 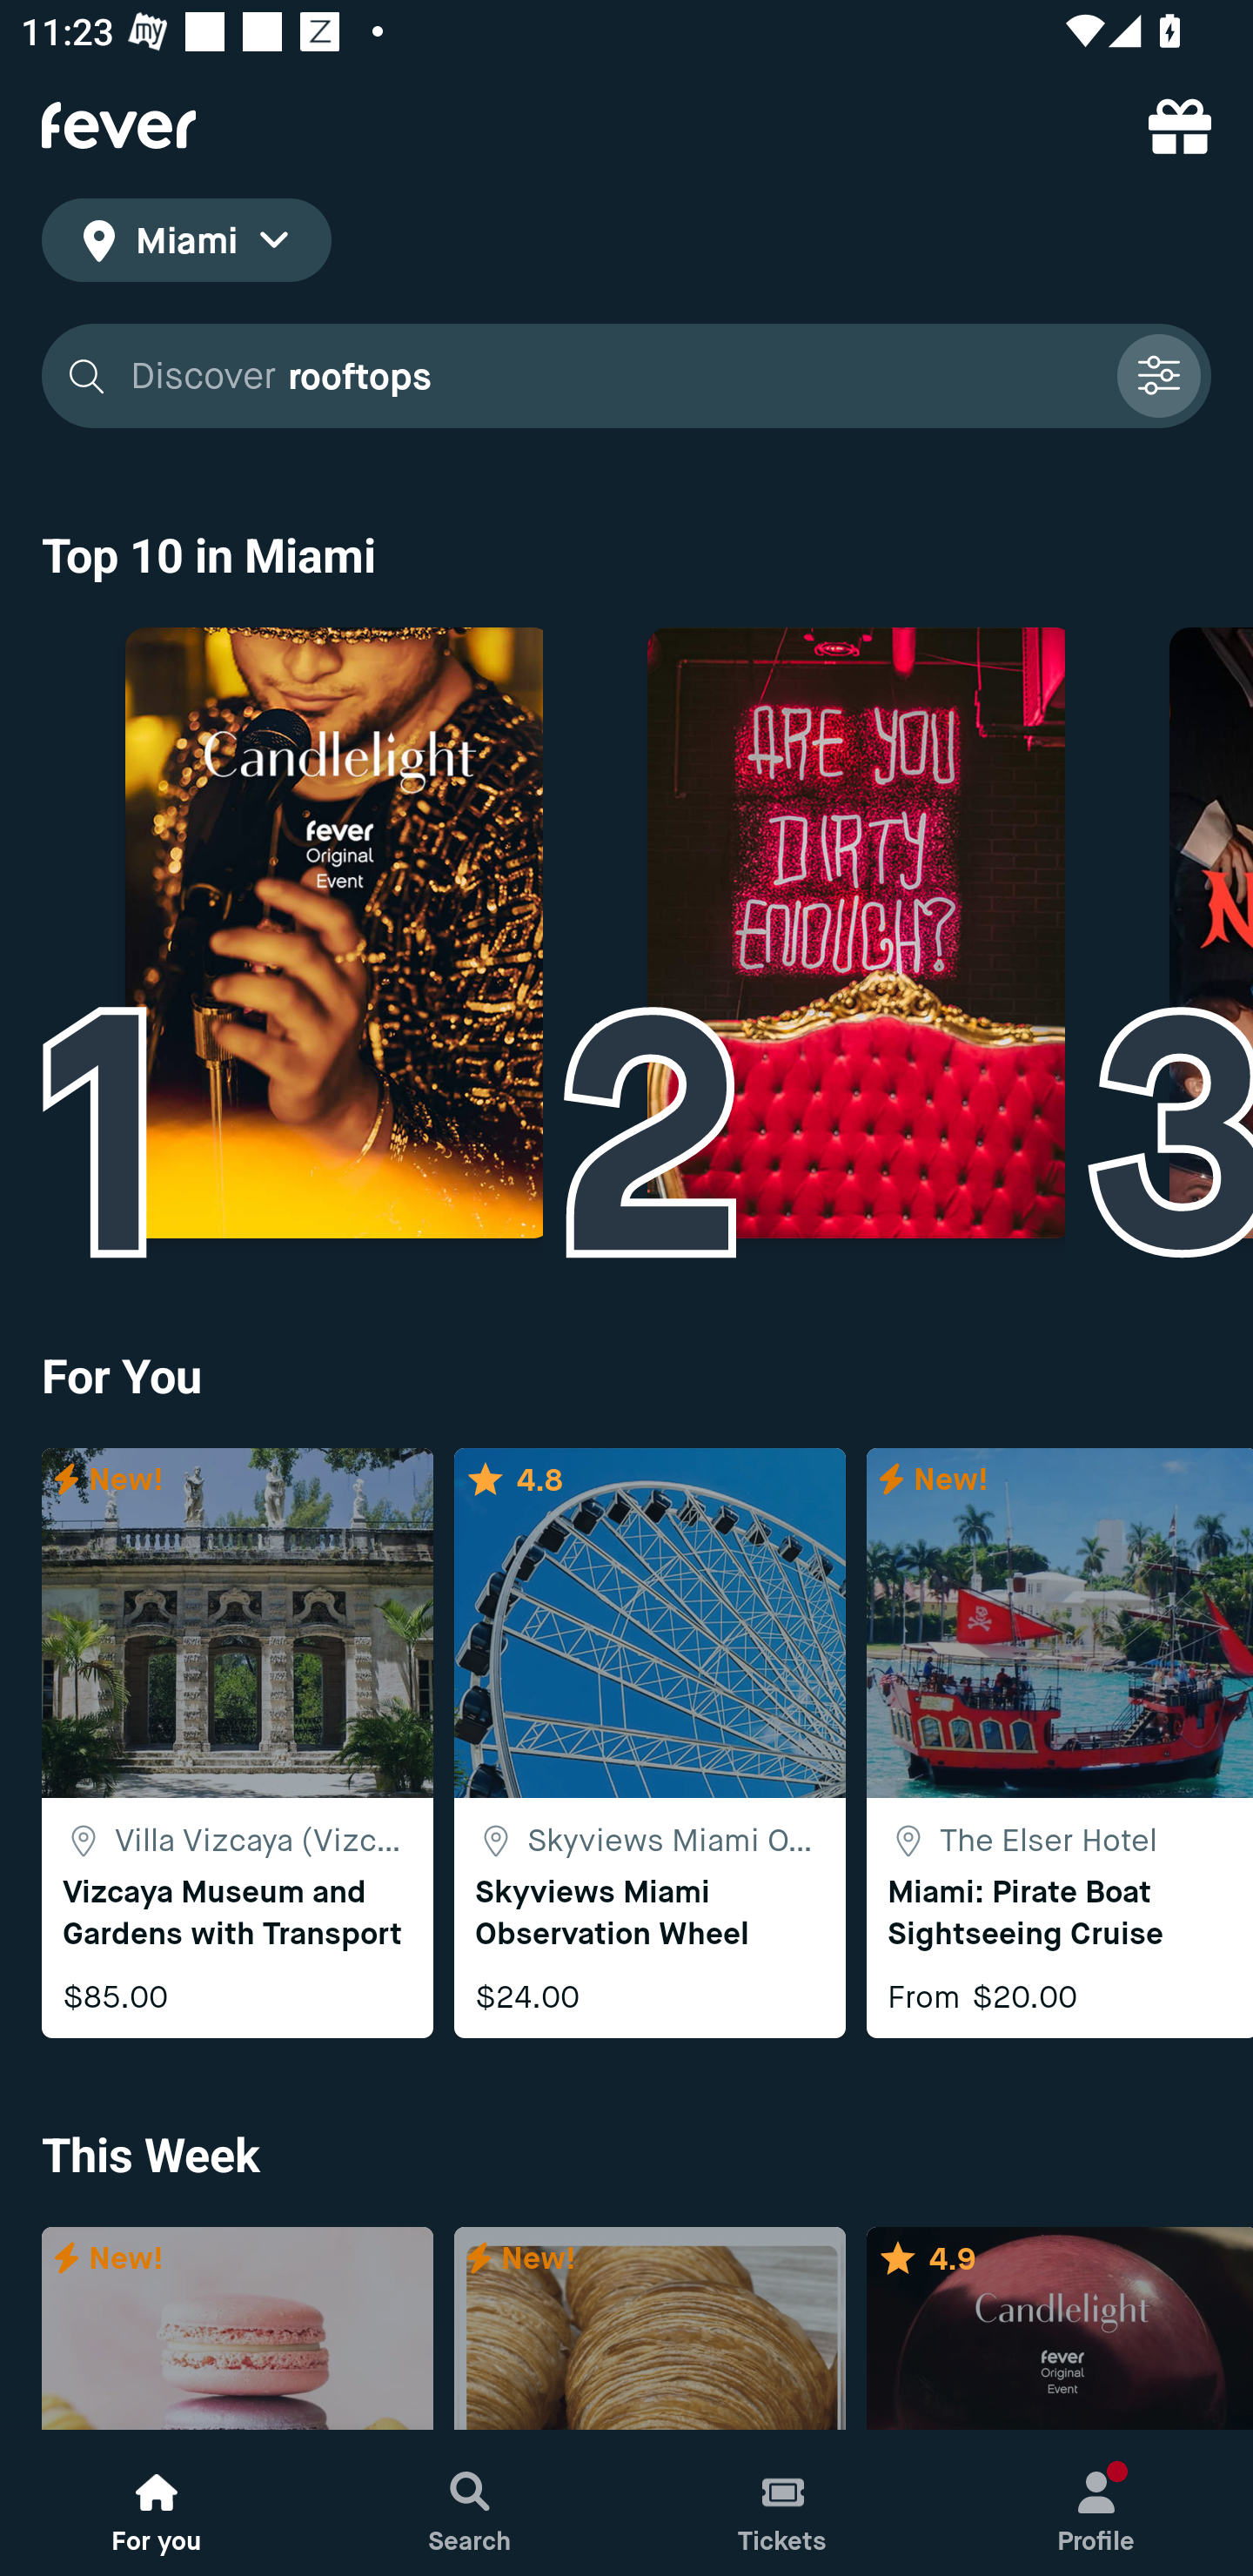 I want to click on Search, so click(x=470, y=2503).